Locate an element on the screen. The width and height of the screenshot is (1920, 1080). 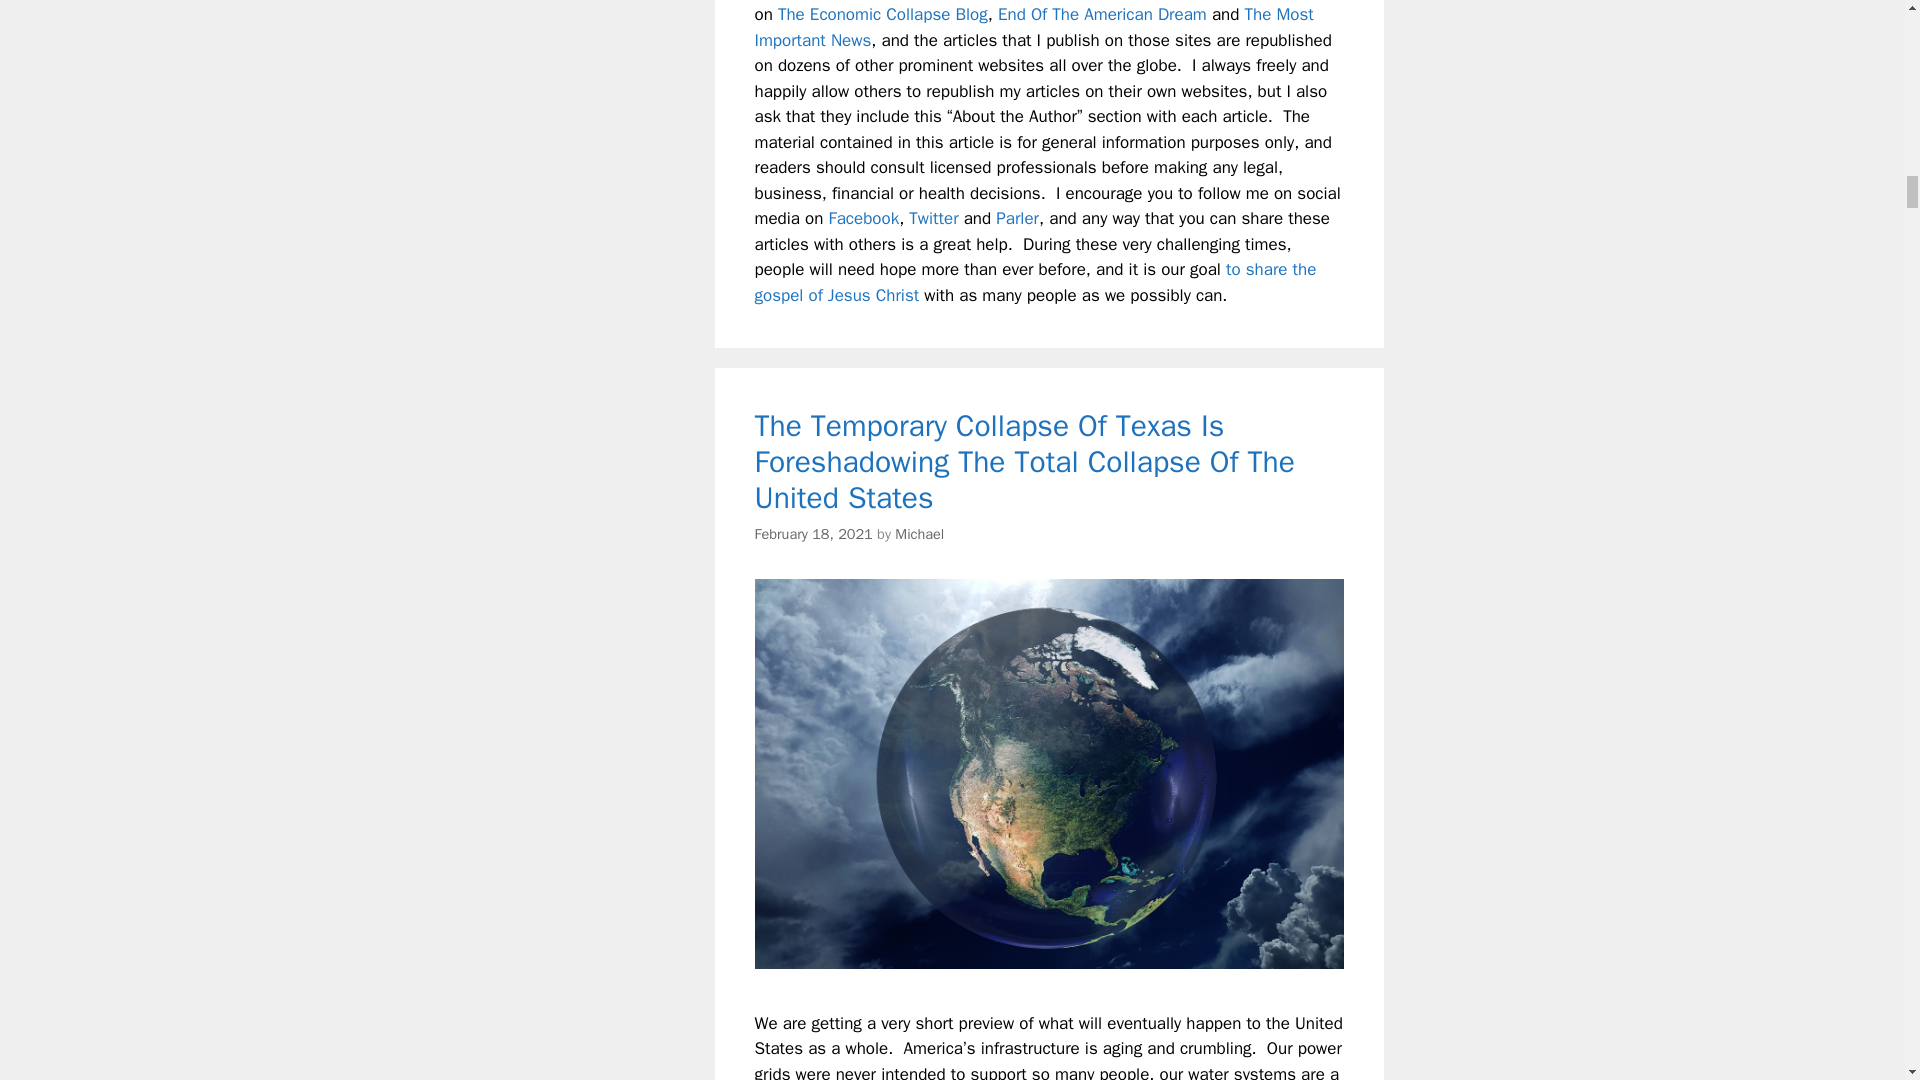
to share the gospel of Jesus Christ is located at coordinates (1034, 282).